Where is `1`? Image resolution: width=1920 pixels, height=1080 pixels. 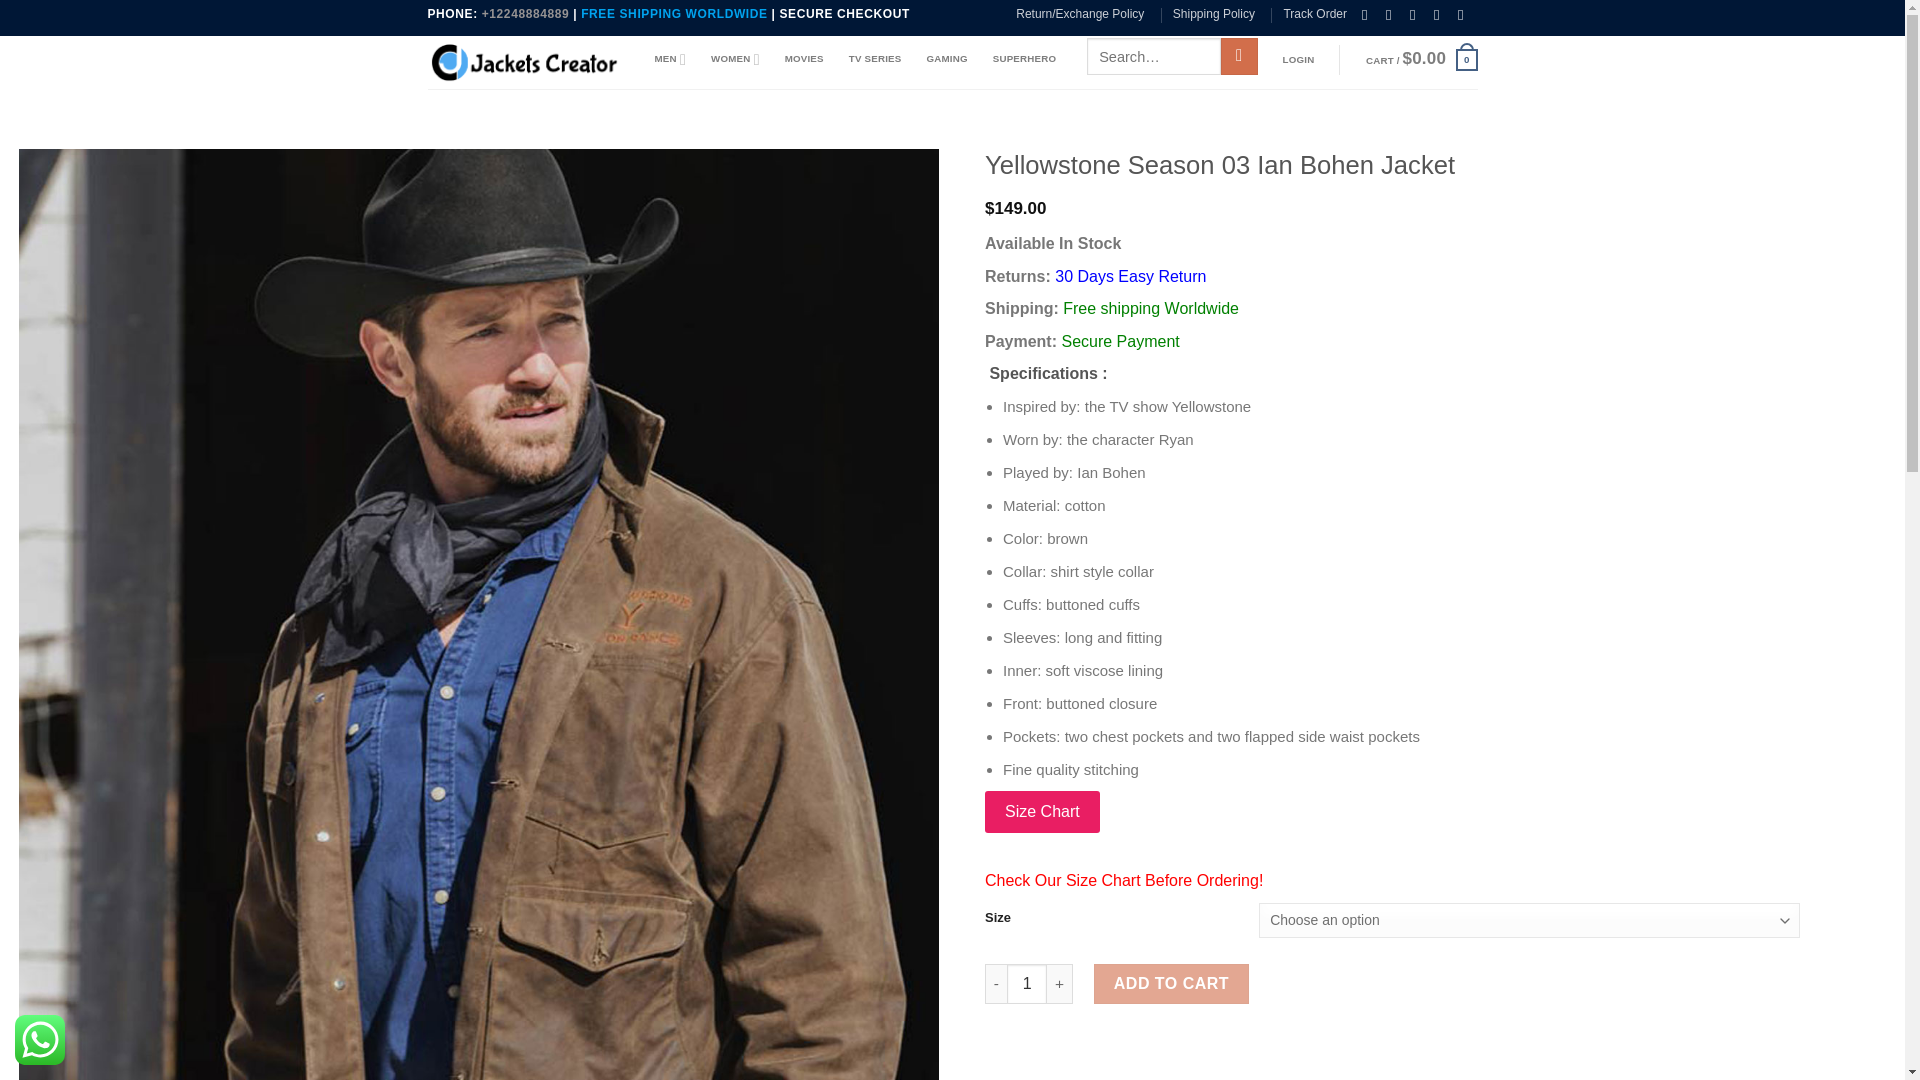
1 is located at coordinates (1026, 984).